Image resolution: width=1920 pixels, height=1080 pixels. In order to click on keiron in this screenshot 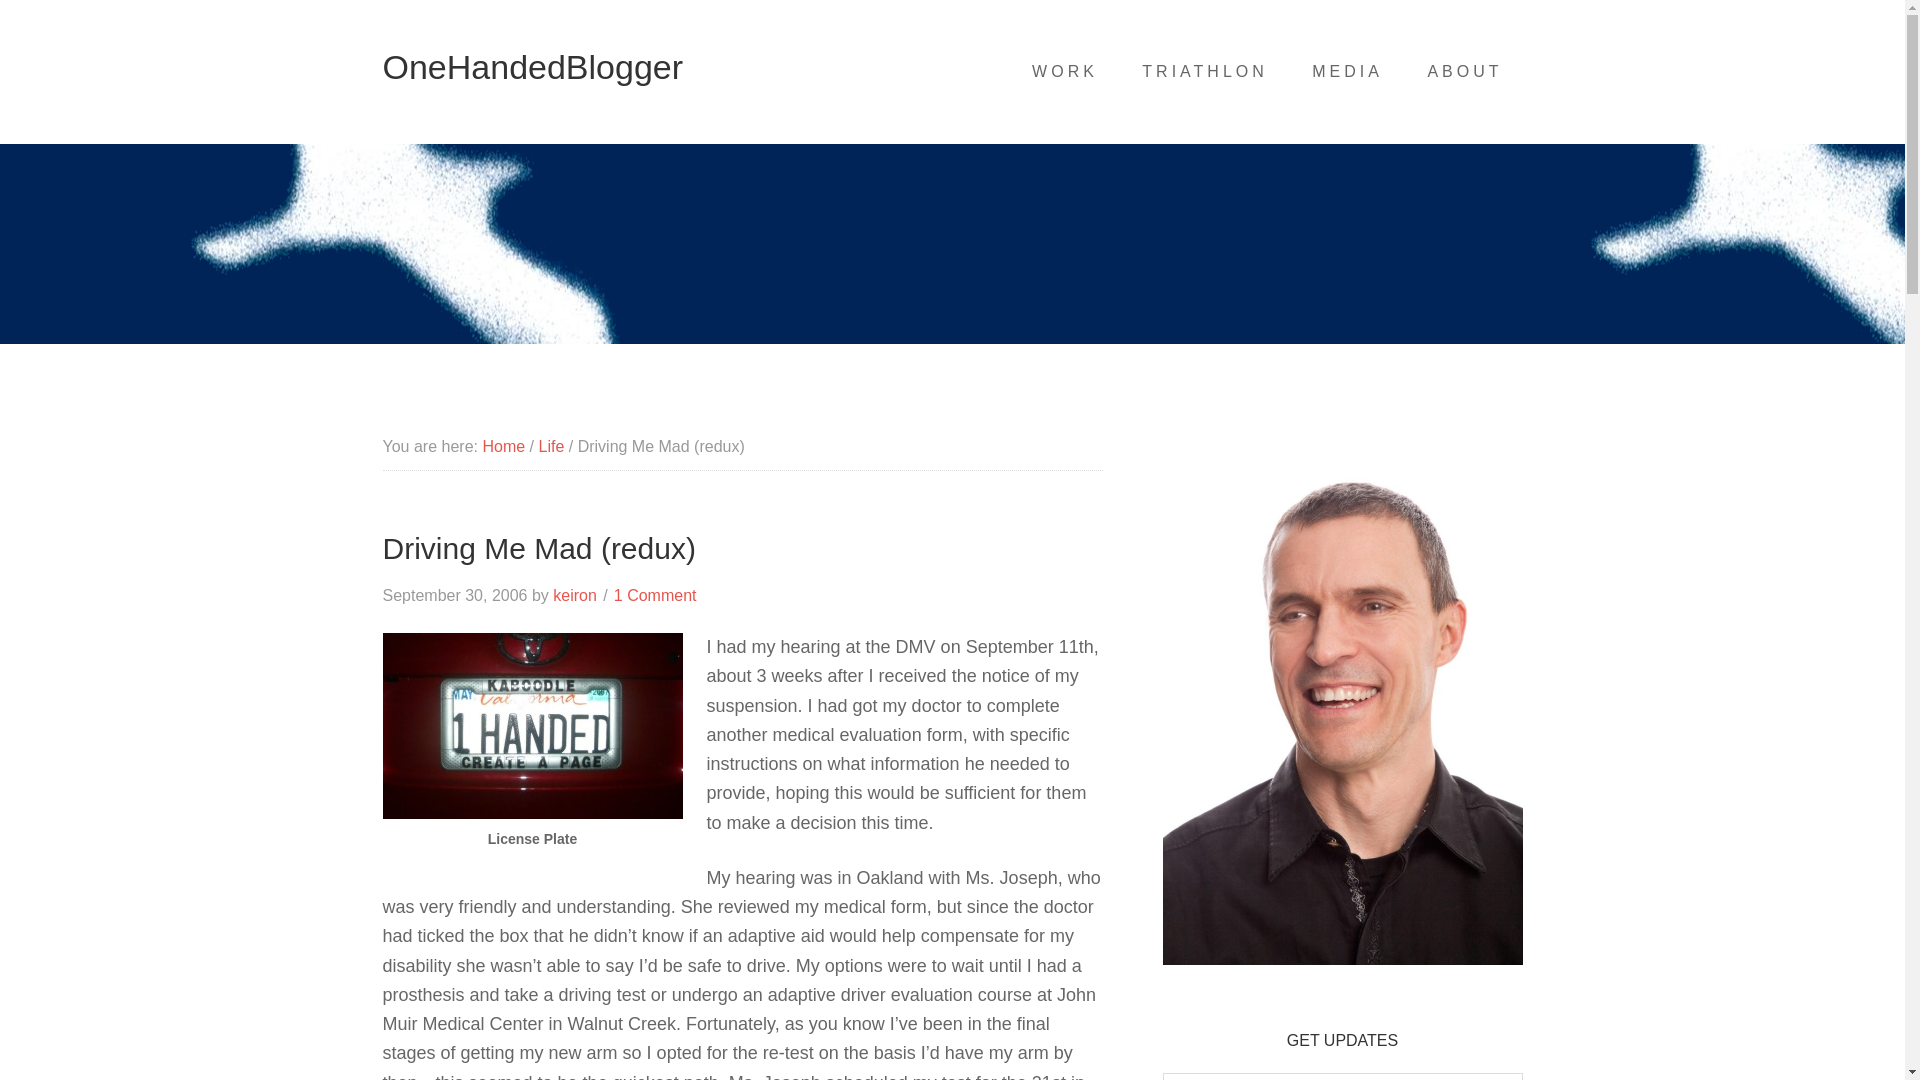, I will do `click(574, 595)`.